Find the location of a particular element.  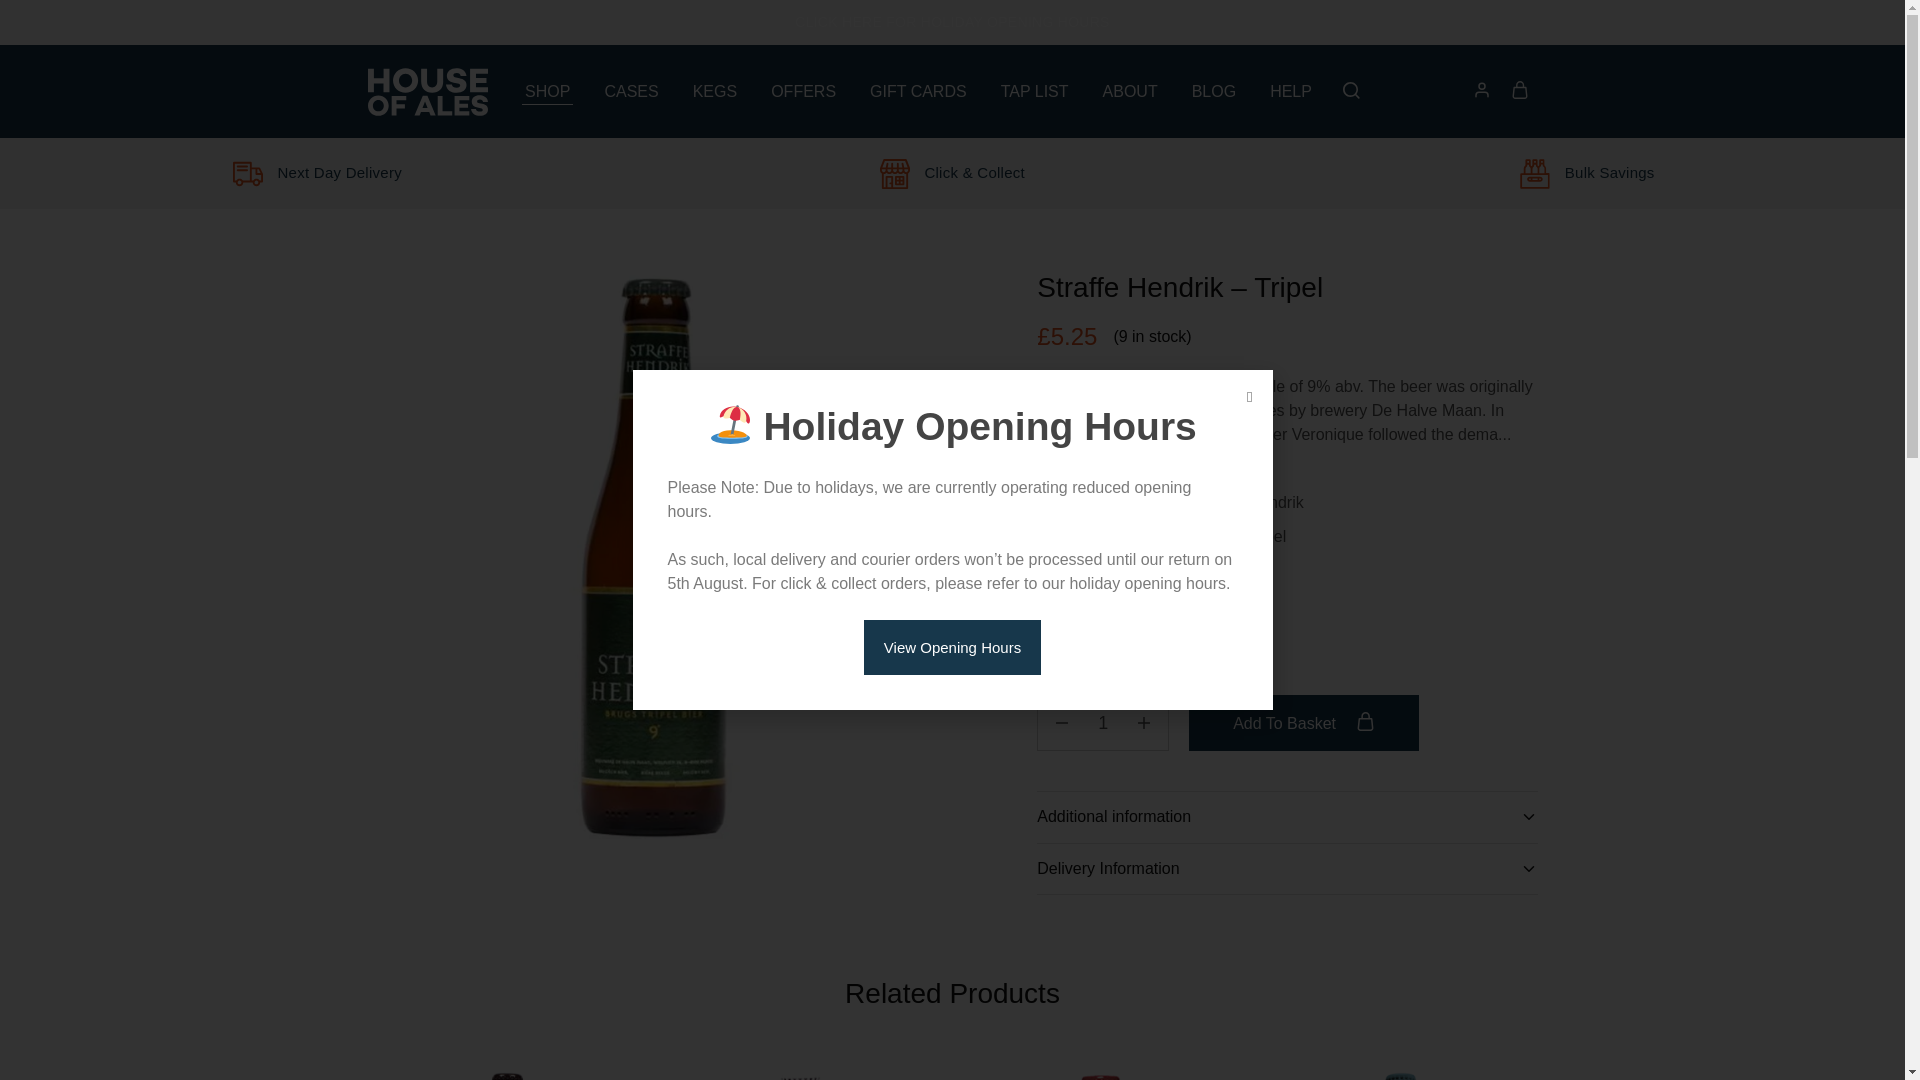

KEGS is located at coordinates (714, 90).